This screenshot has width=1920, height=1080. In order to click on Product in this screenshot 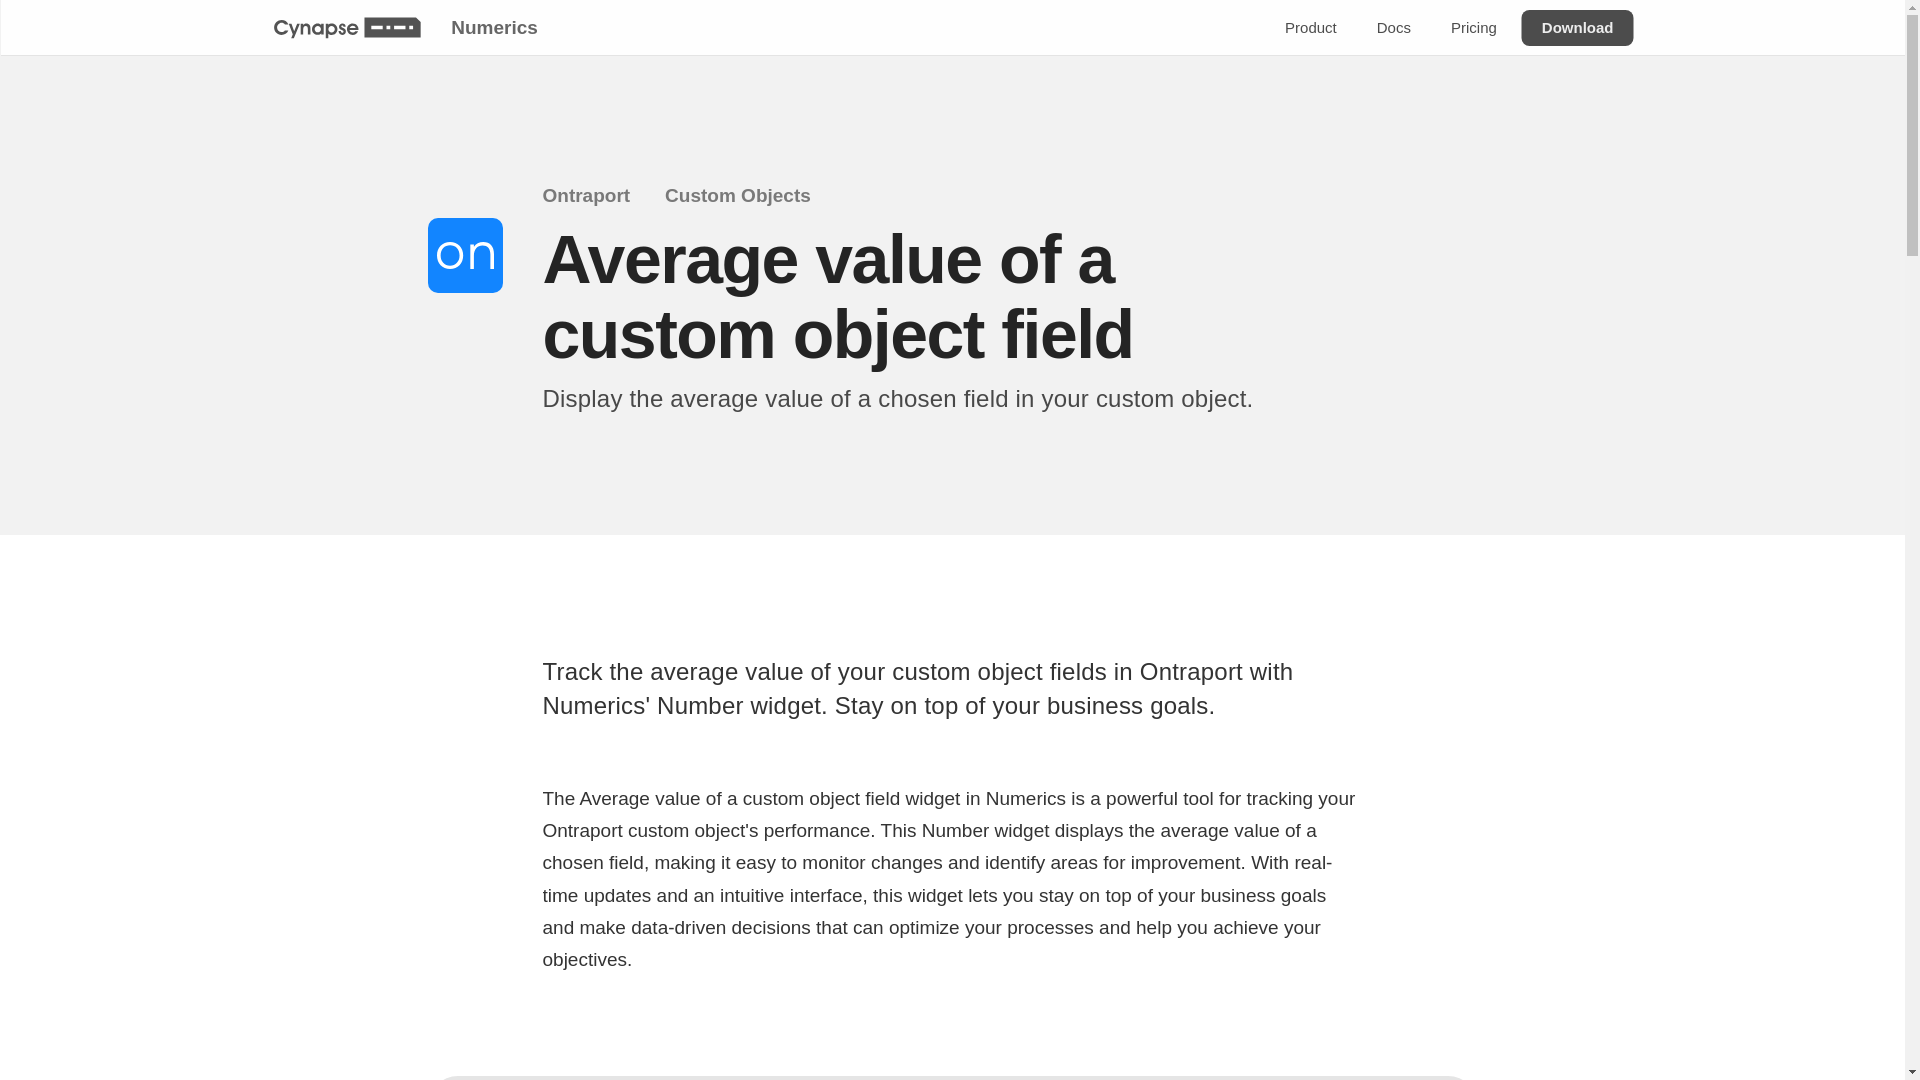, I will do `click(1310, 28)`.